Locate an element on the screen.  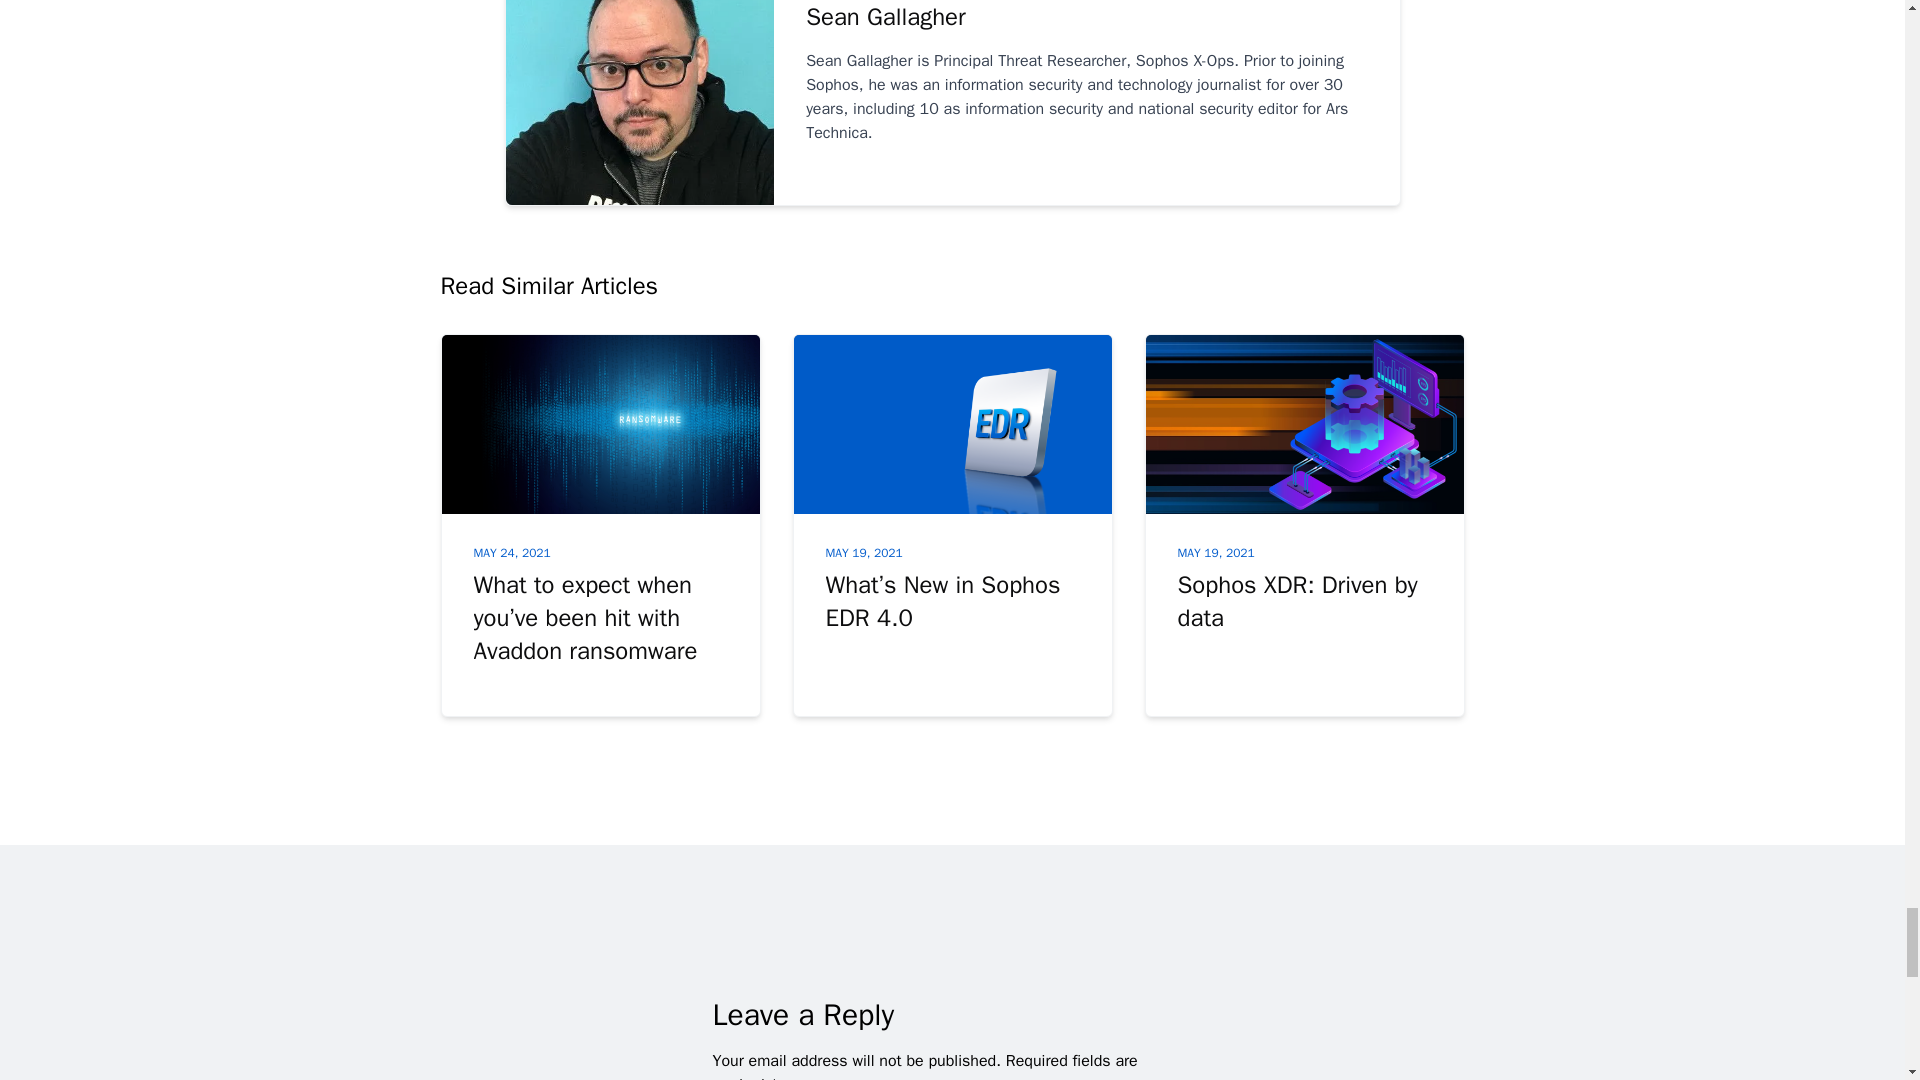
Posts by Sean Gallagher is located at coordinates (1086, 17).